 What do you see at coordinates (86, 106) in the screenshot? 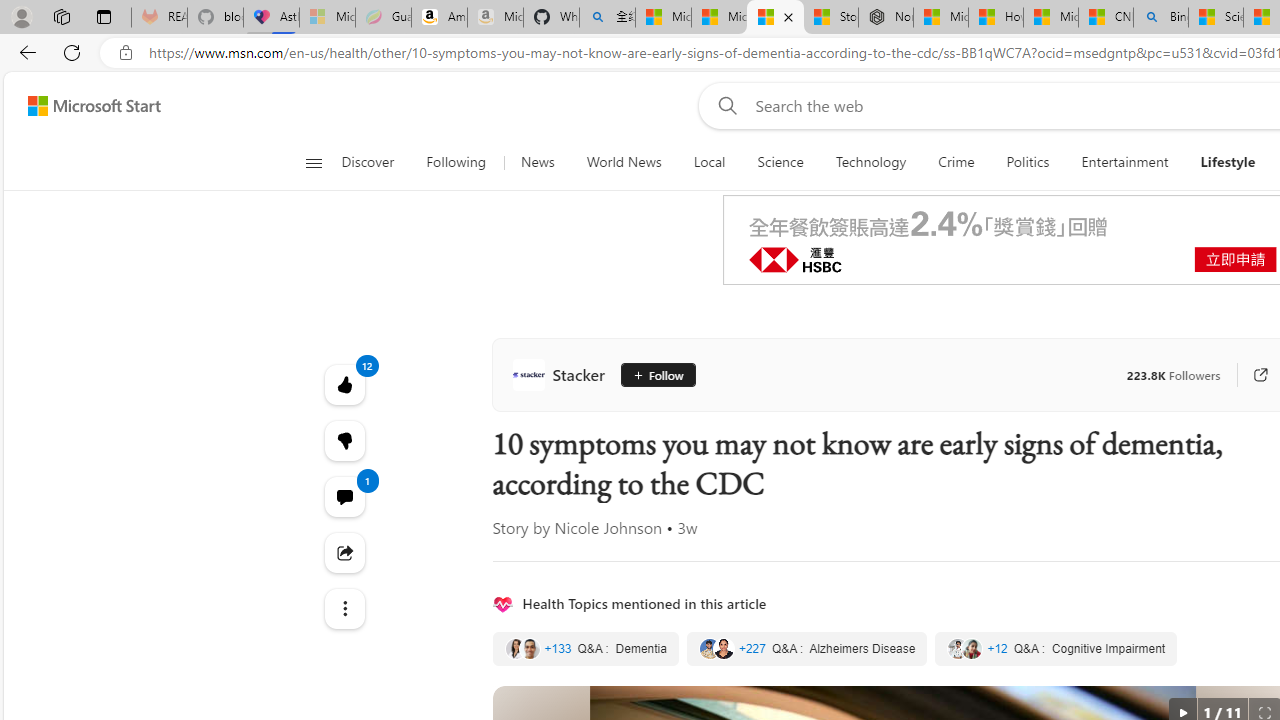
I see `Skip to content` at bounding box center [86, 106].